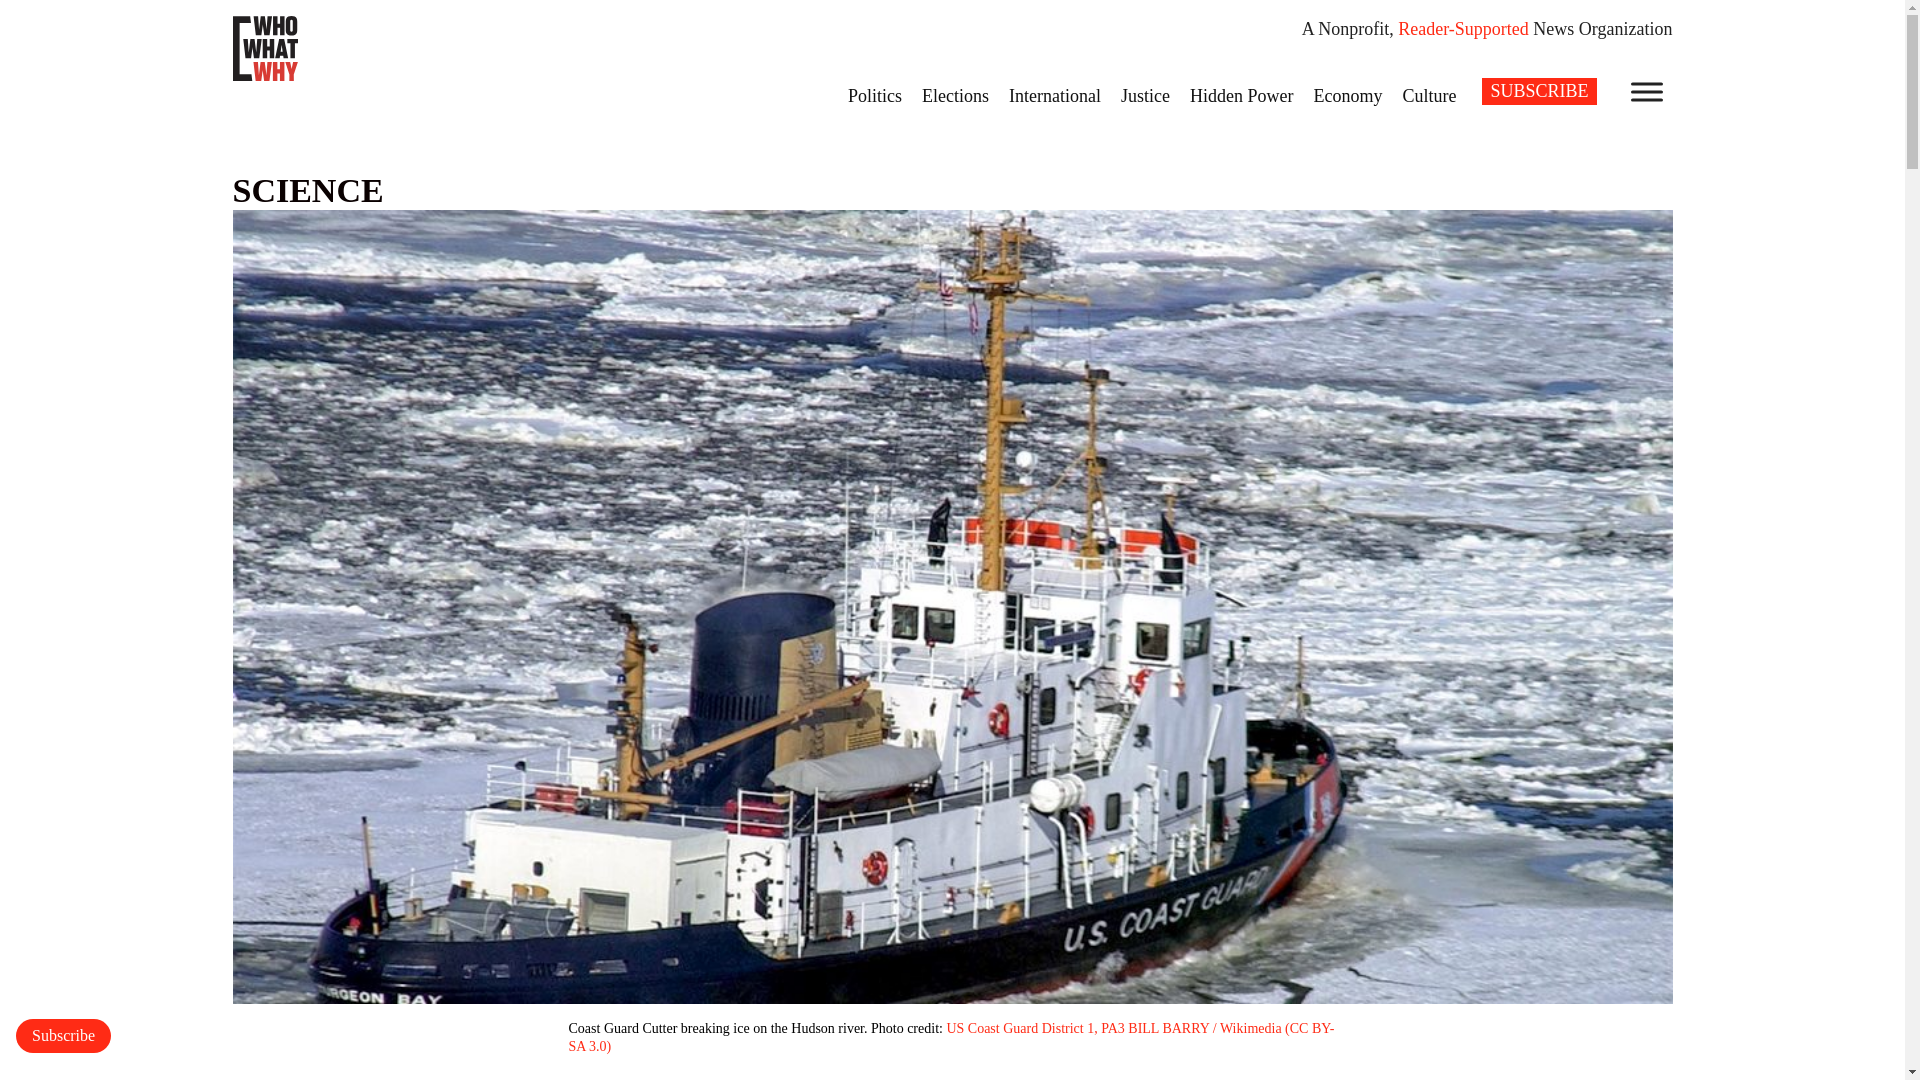 The height and width of the screenshot is (1080, 1920). Describe the element at coordinates (28, 10) in the screenshot. I see `Search` at that location.